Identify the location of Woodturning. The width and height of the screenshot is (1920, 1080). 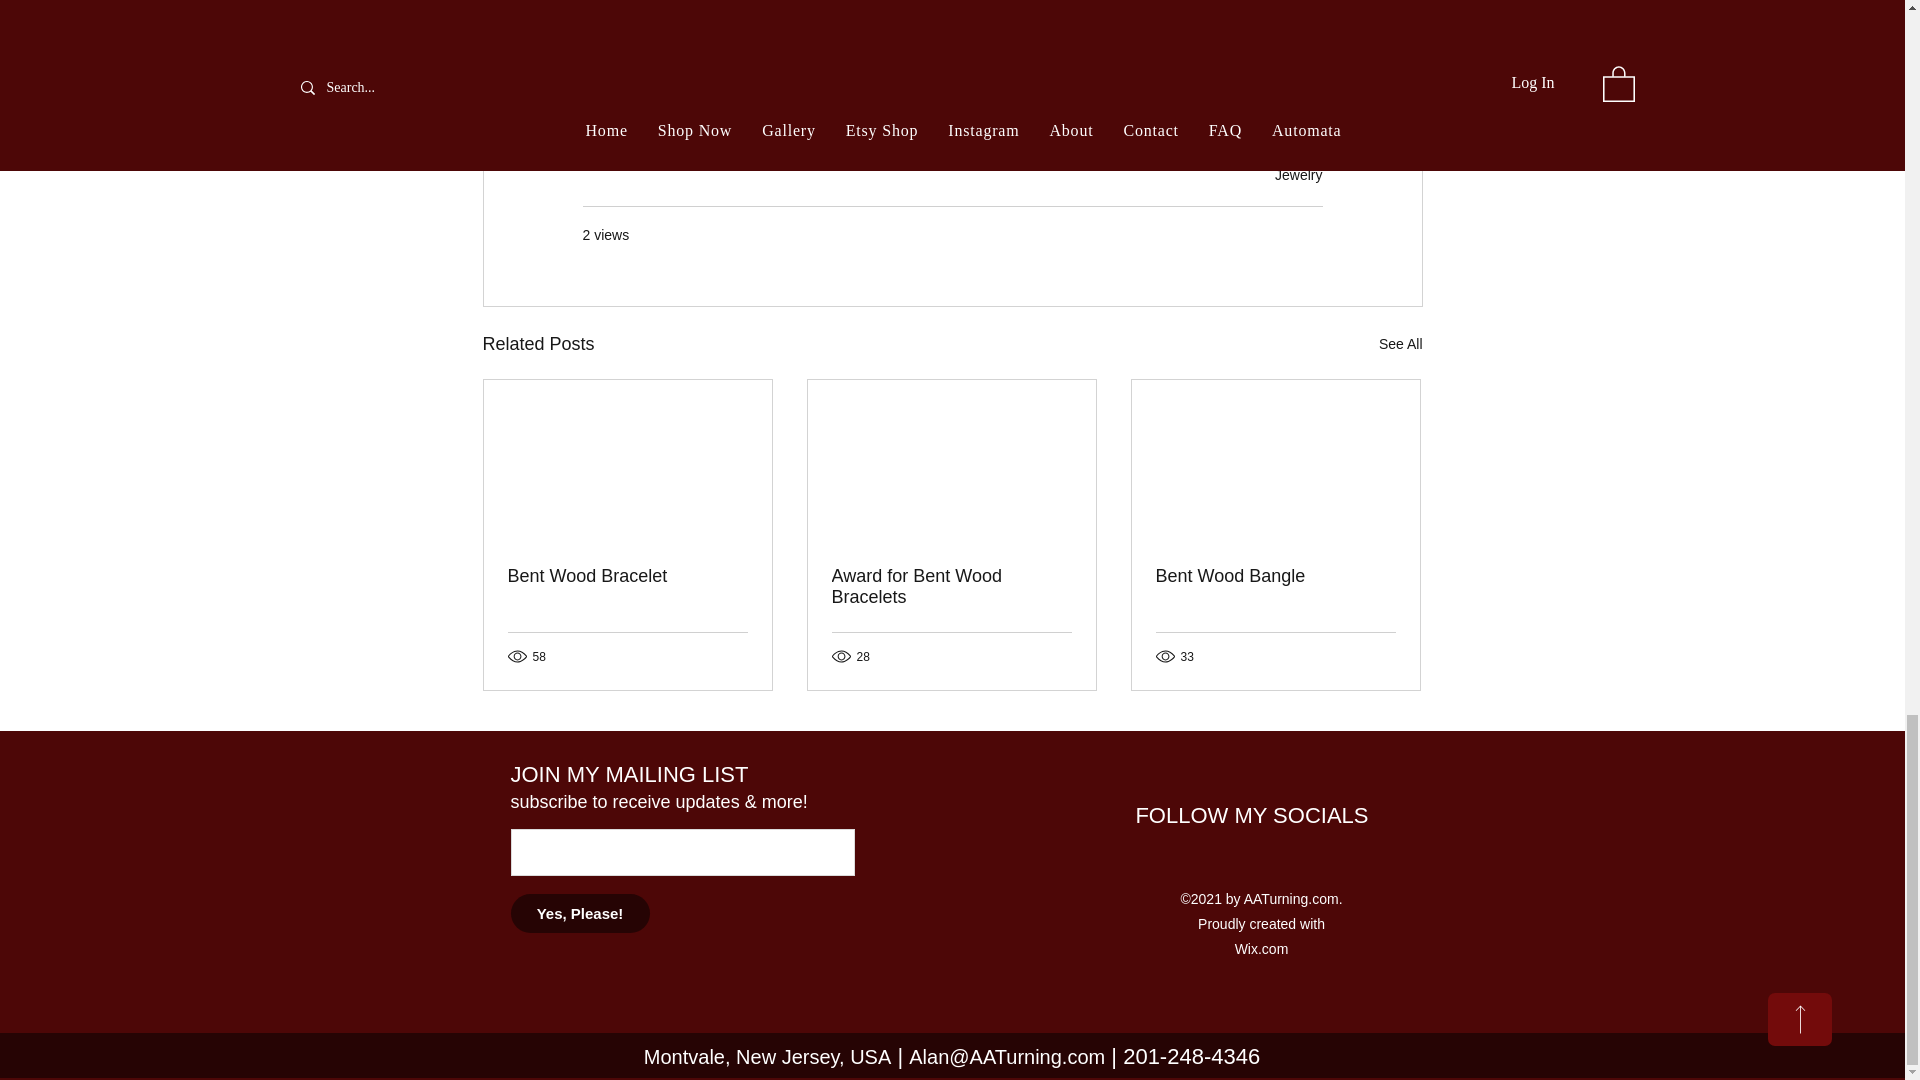
(634, 62).